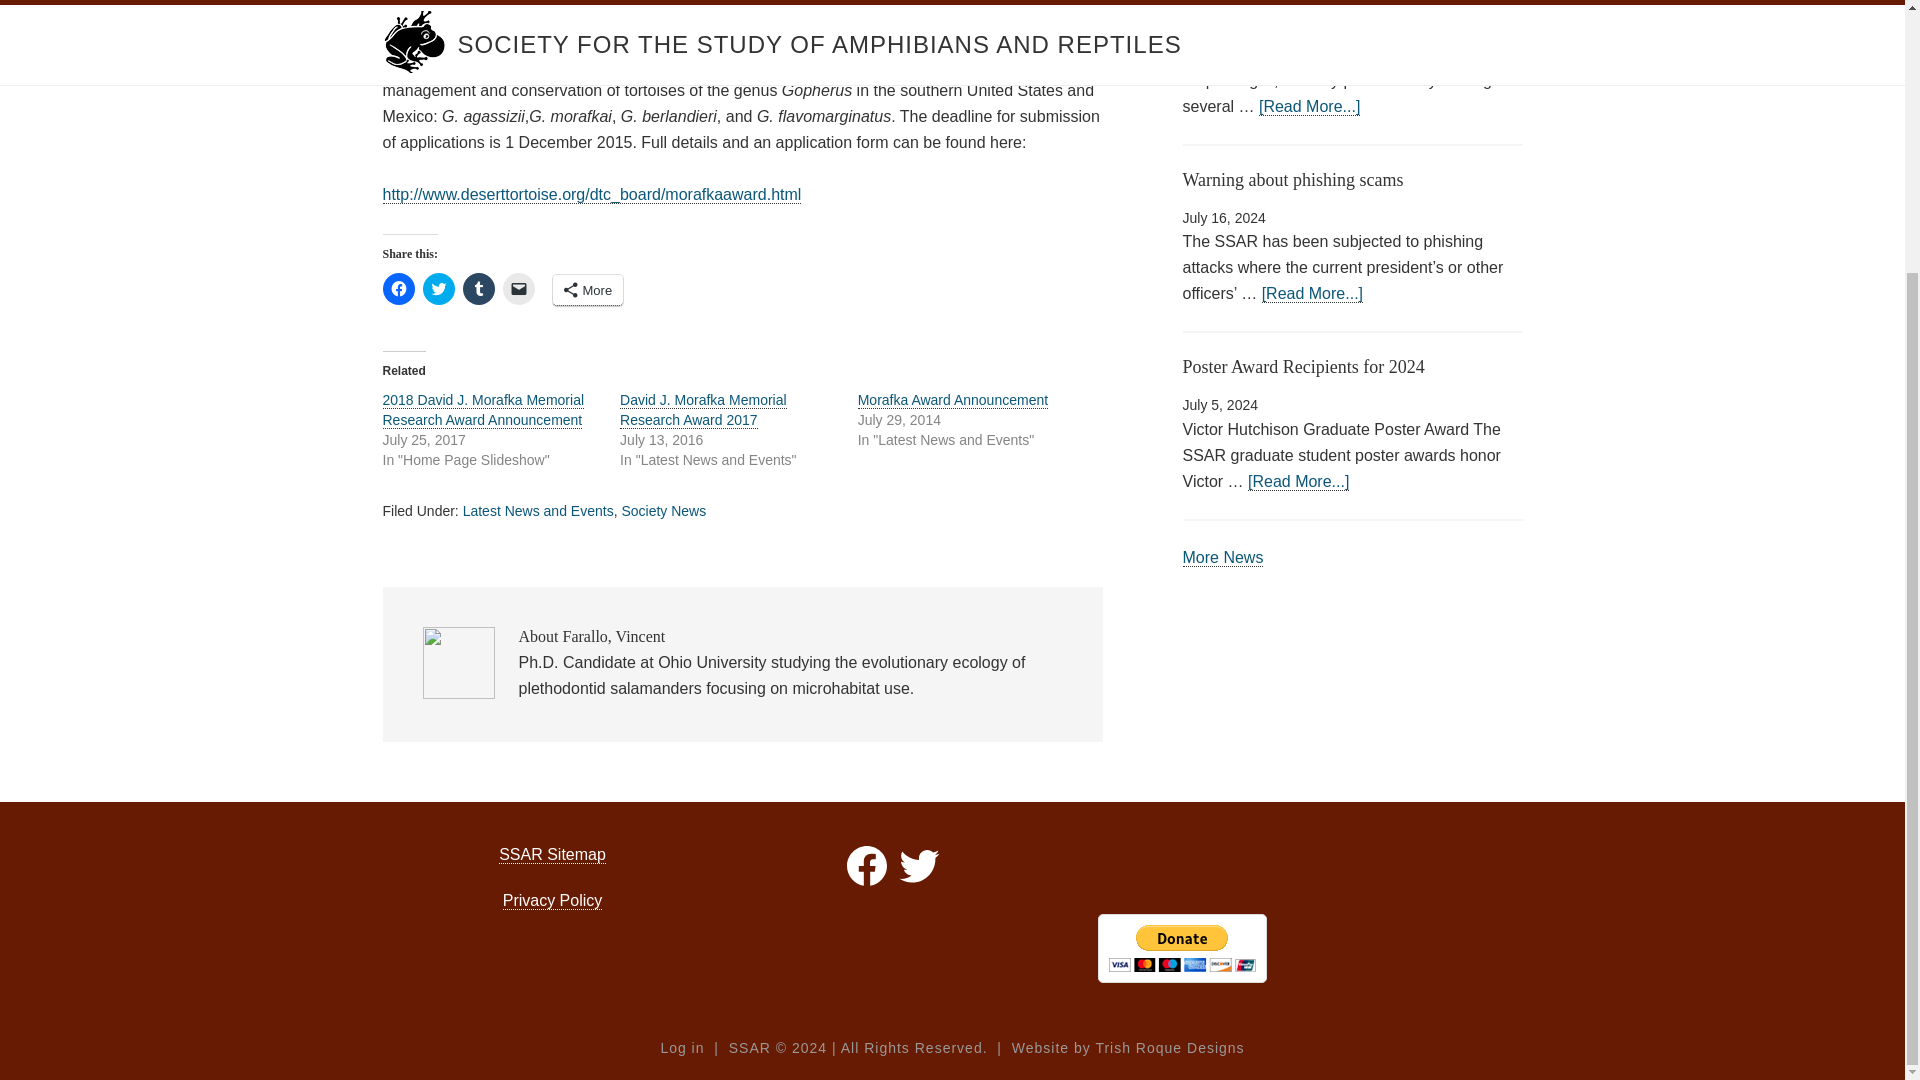 This screenshot has width=1920, height=1080. I want to click on David J. Morafka Memorial Research Award 2017, so click(704, 410).